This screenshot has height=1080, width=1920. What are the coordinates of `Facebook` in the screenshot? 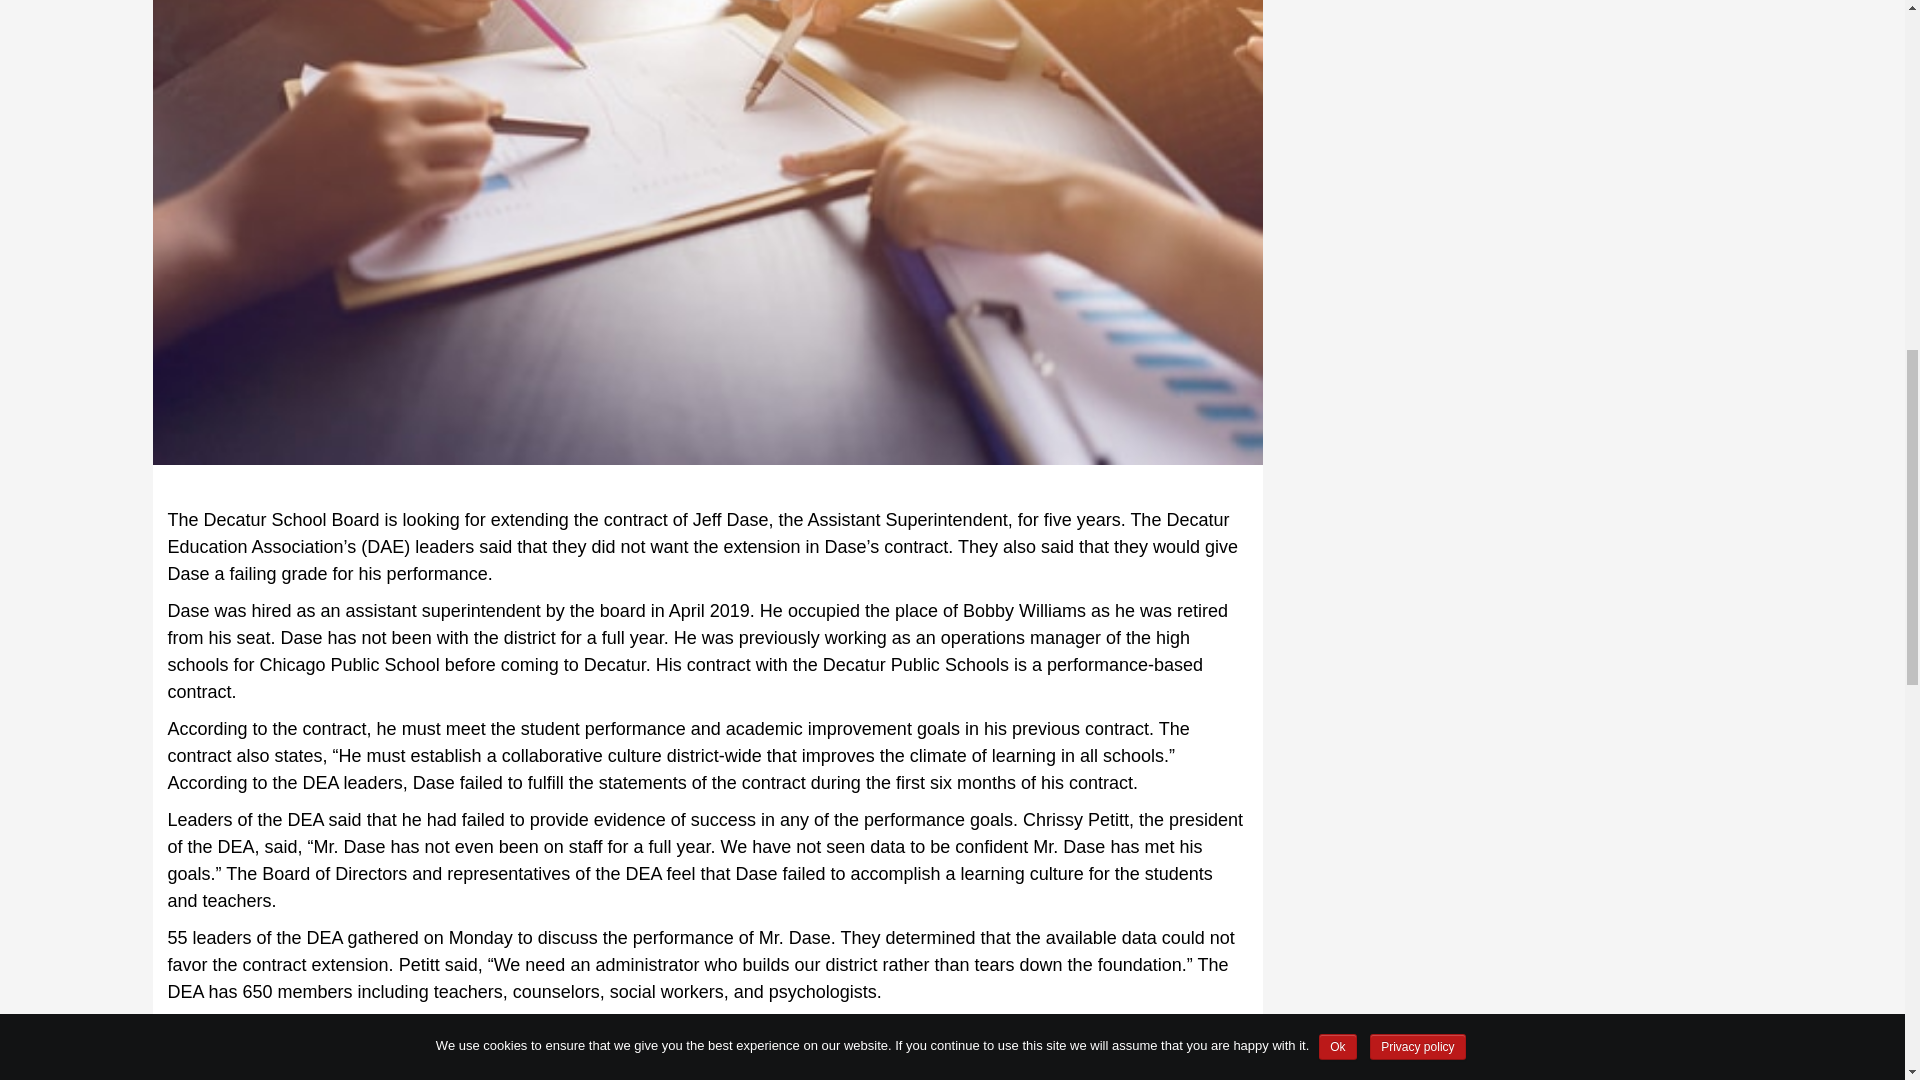 It's located at (264, 1036).